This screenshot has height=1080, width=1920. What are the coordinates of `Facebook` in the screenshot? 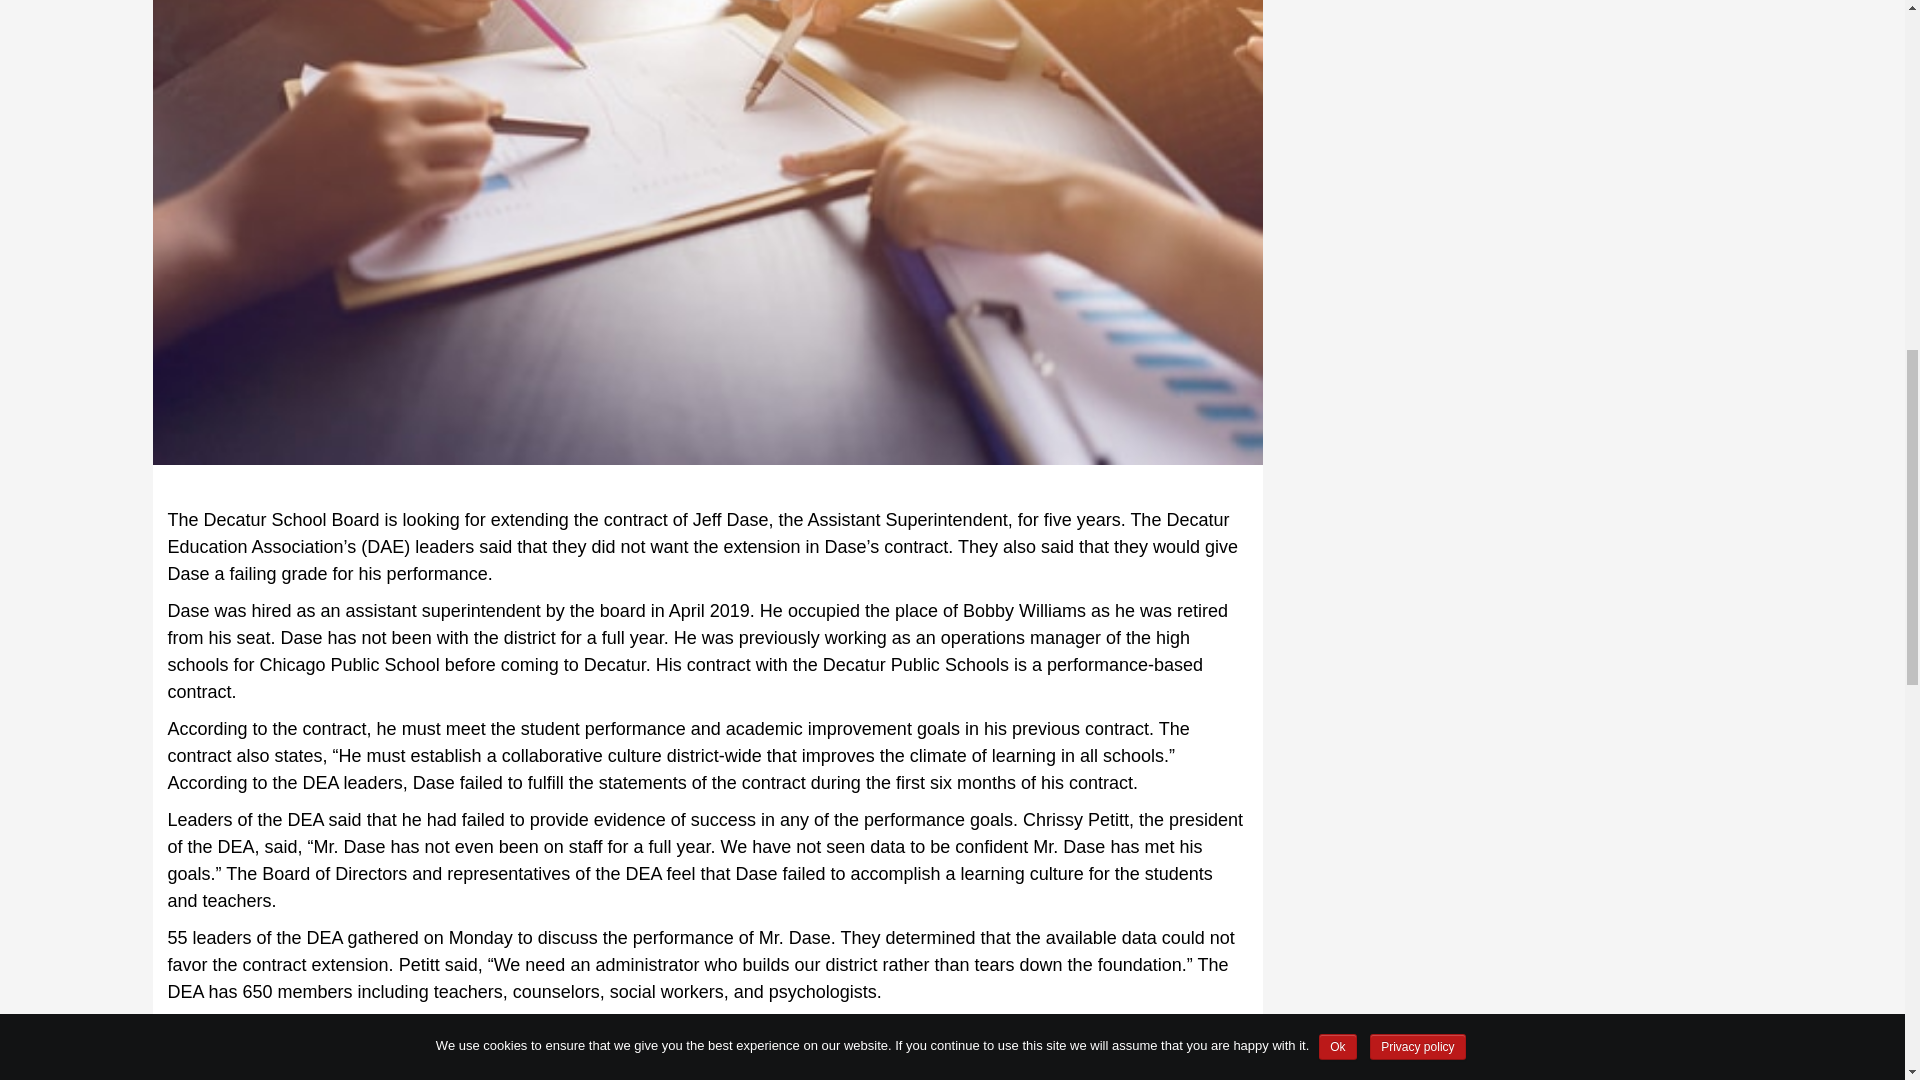 It's located at (264, 1036).